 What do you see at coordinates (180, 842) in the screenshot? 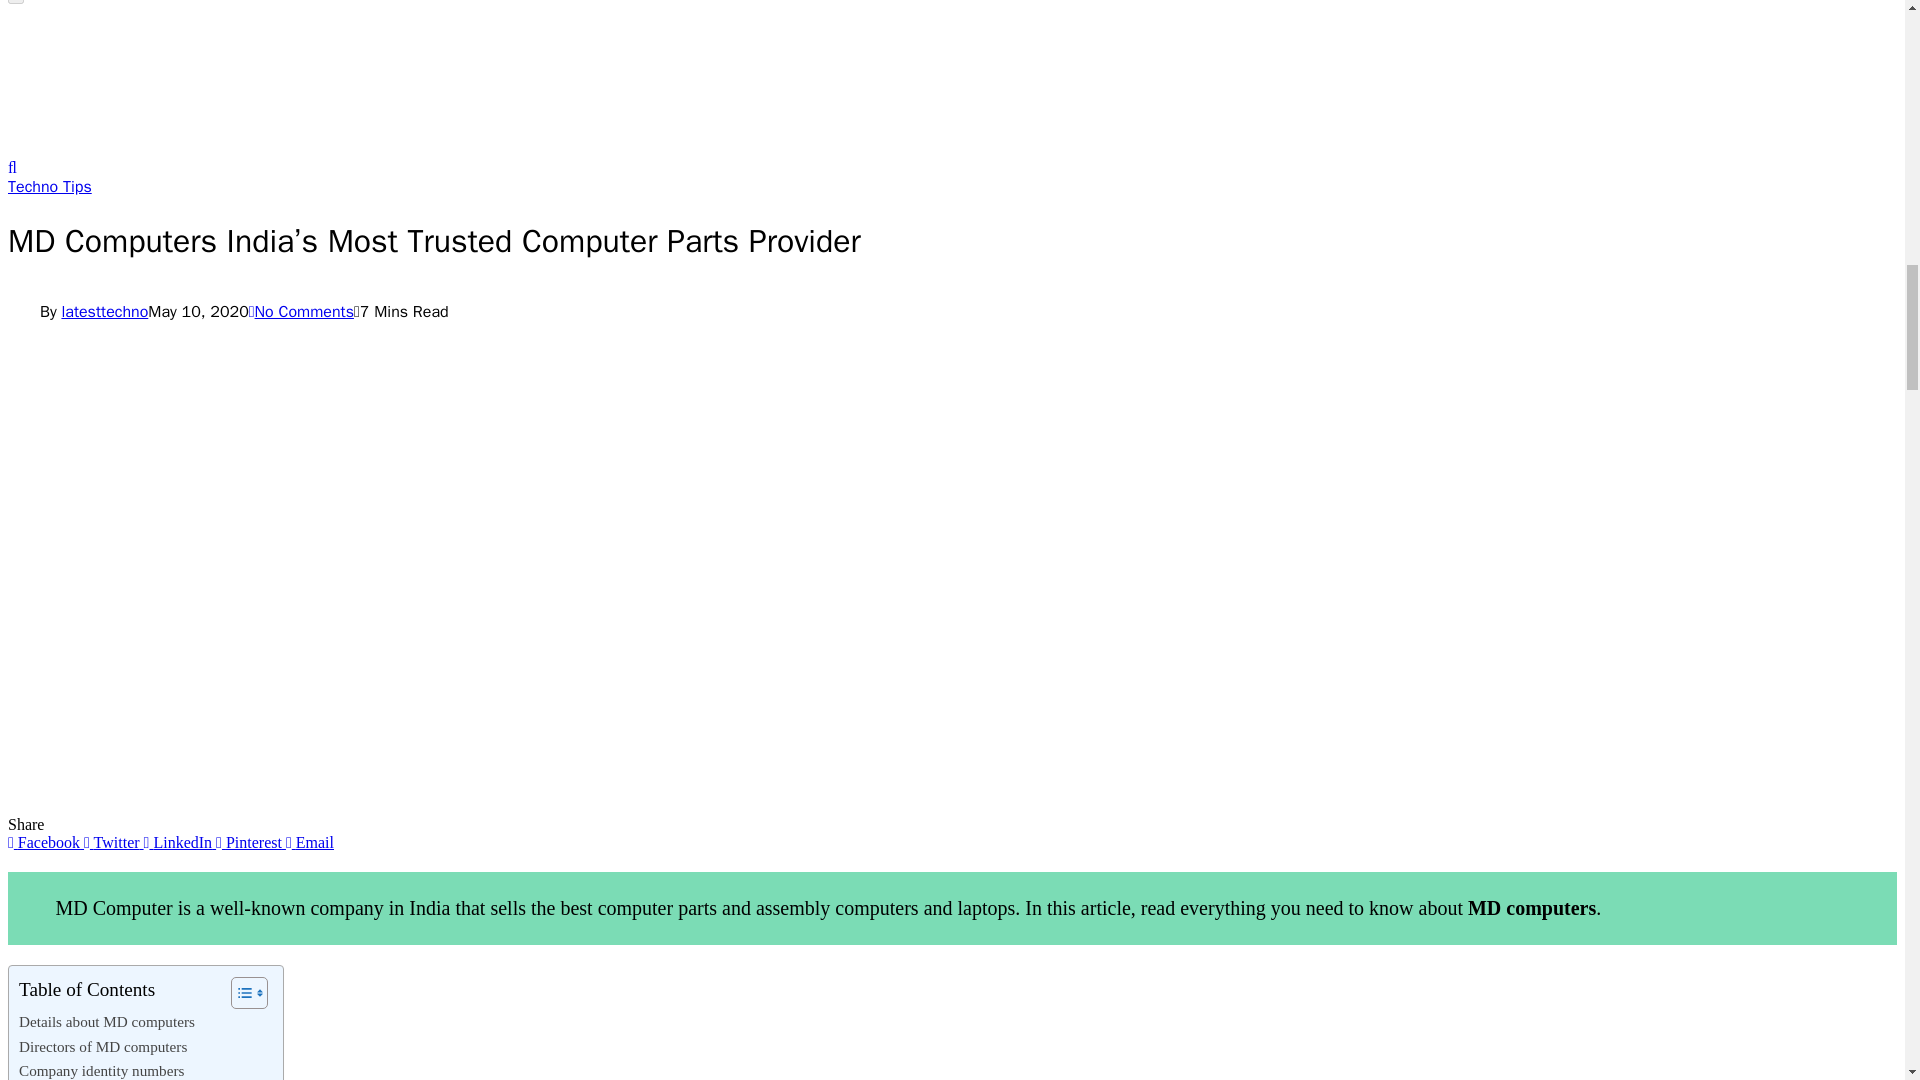
I see `LinkedIn` at bounding box center [180, 842].